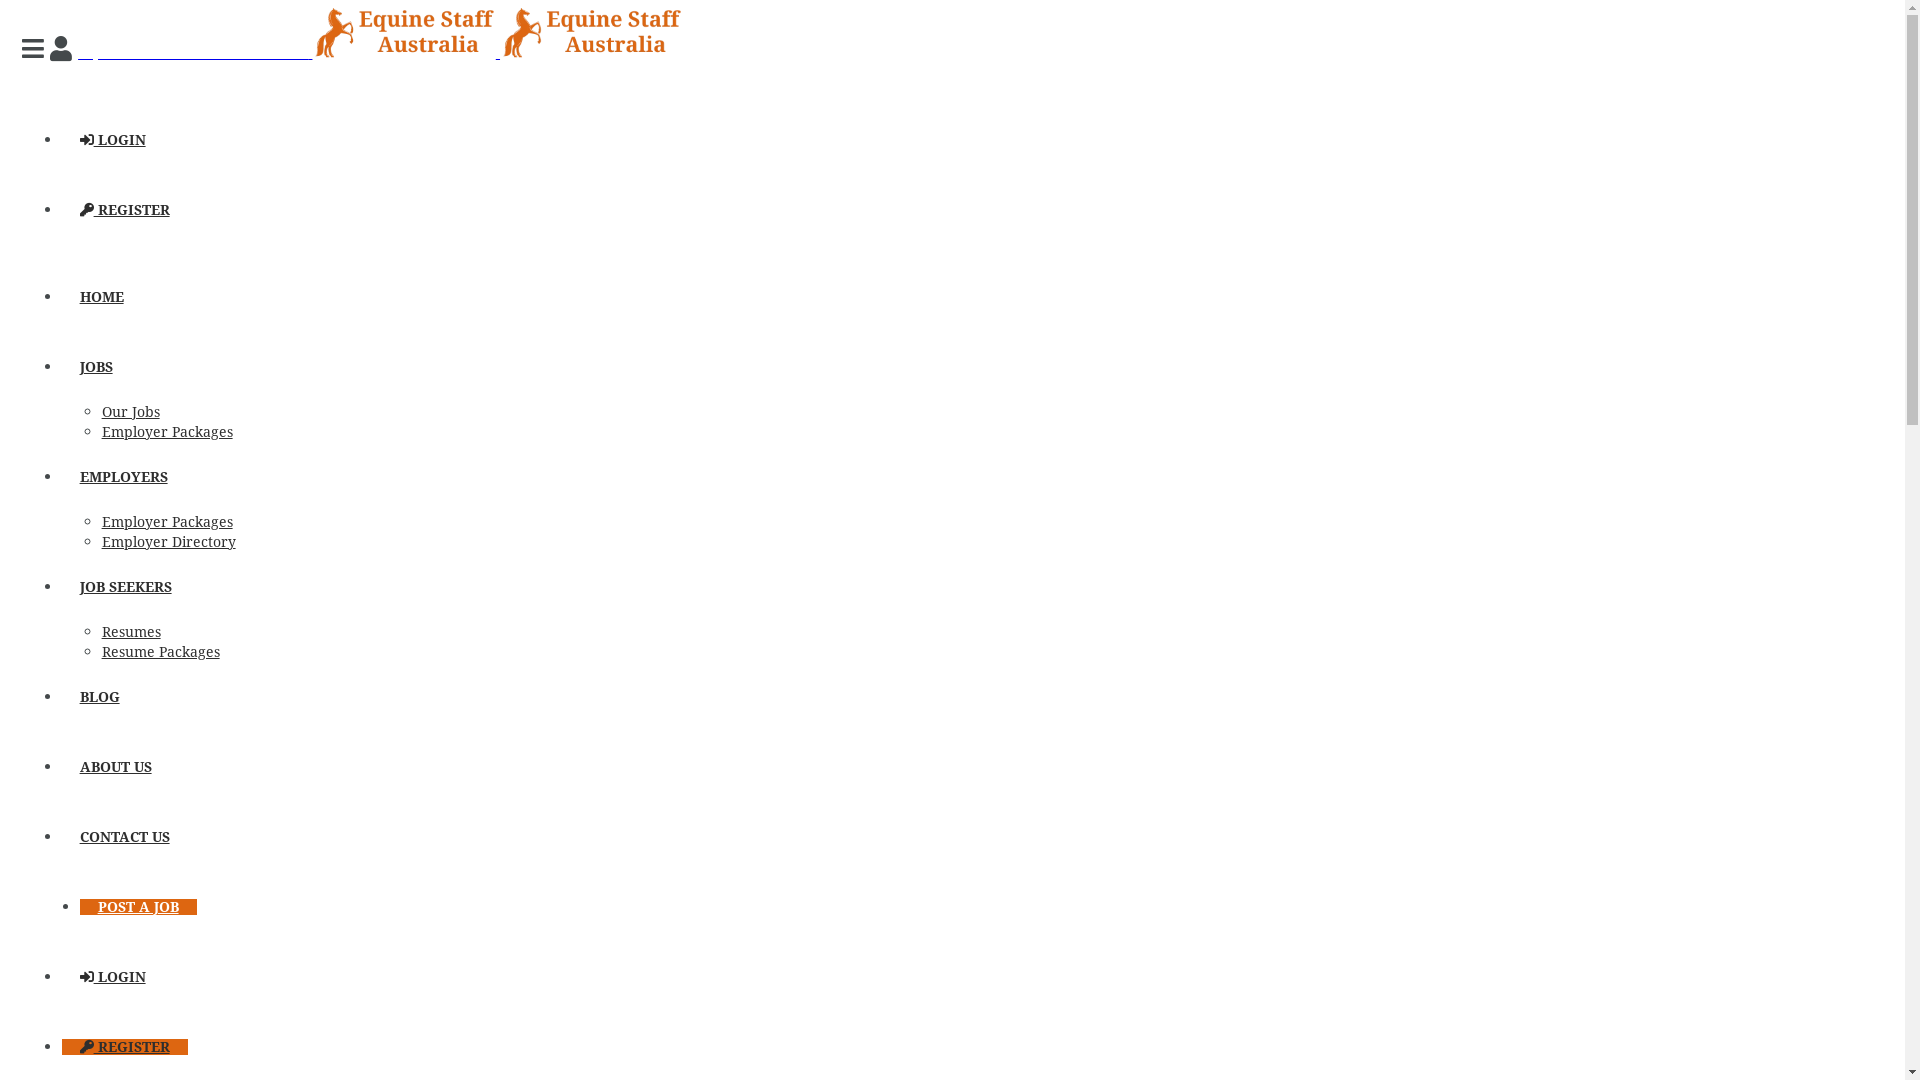 The height and width of the screenshot is (1080, 1920). Describe the element at coordinates (132, 632) in the screenshot. I see `Resumes` at that location.